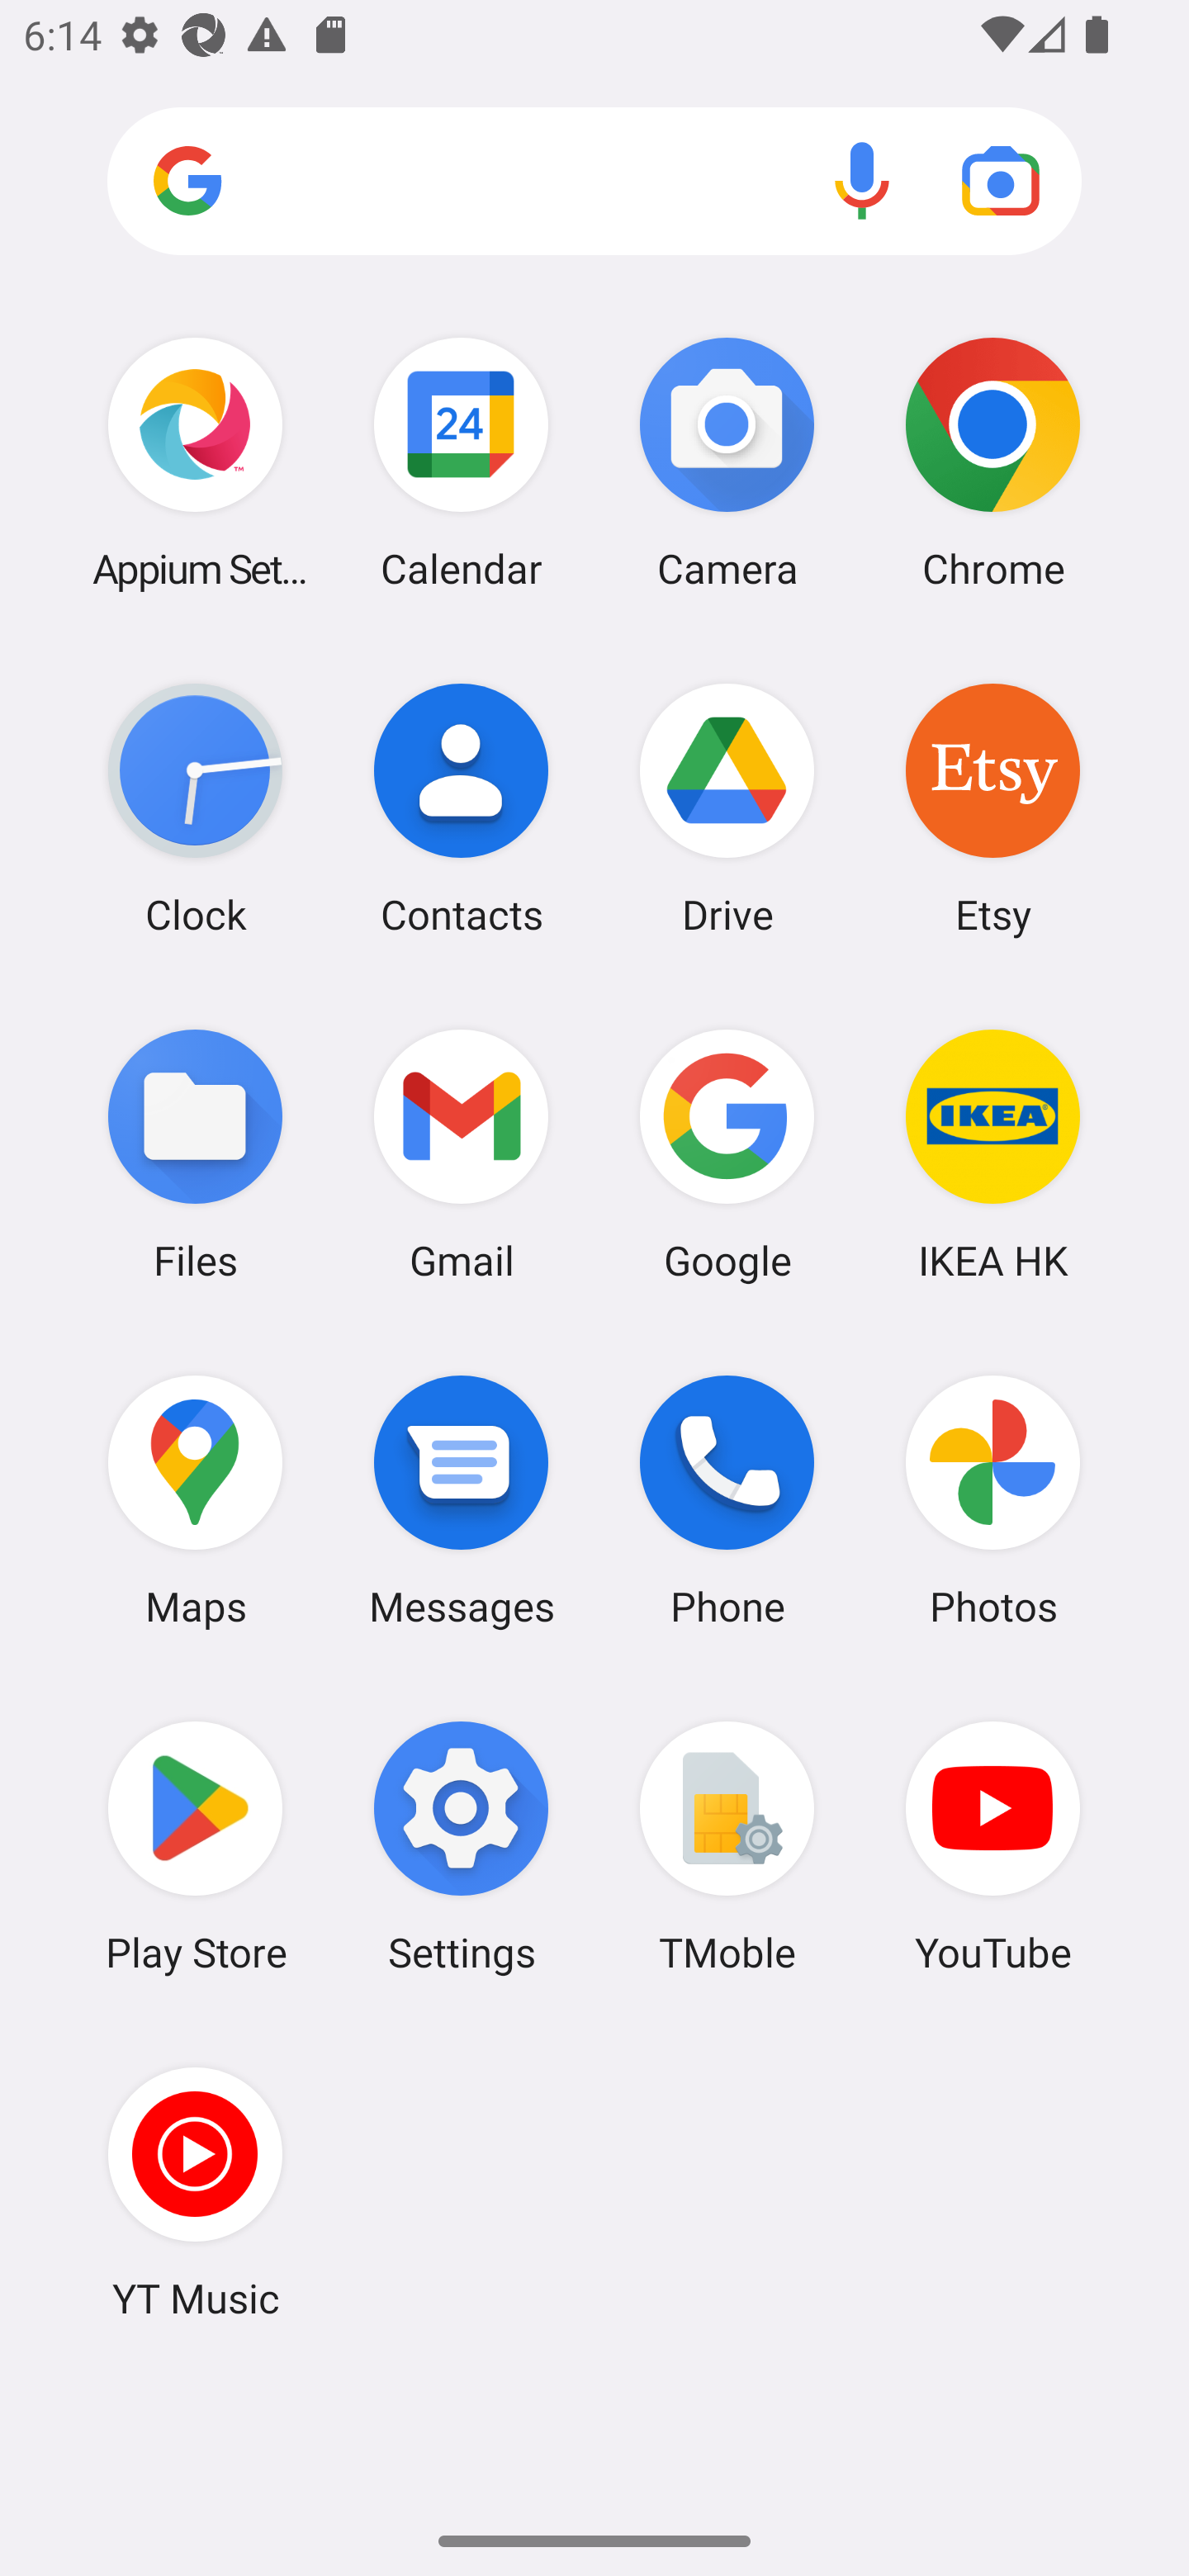 This screenshot has width=1189, height=2576. What do you see at coordinates (727, 1847) in the screenshot?
I see `TMoble` at bounding box center [727, 1847].